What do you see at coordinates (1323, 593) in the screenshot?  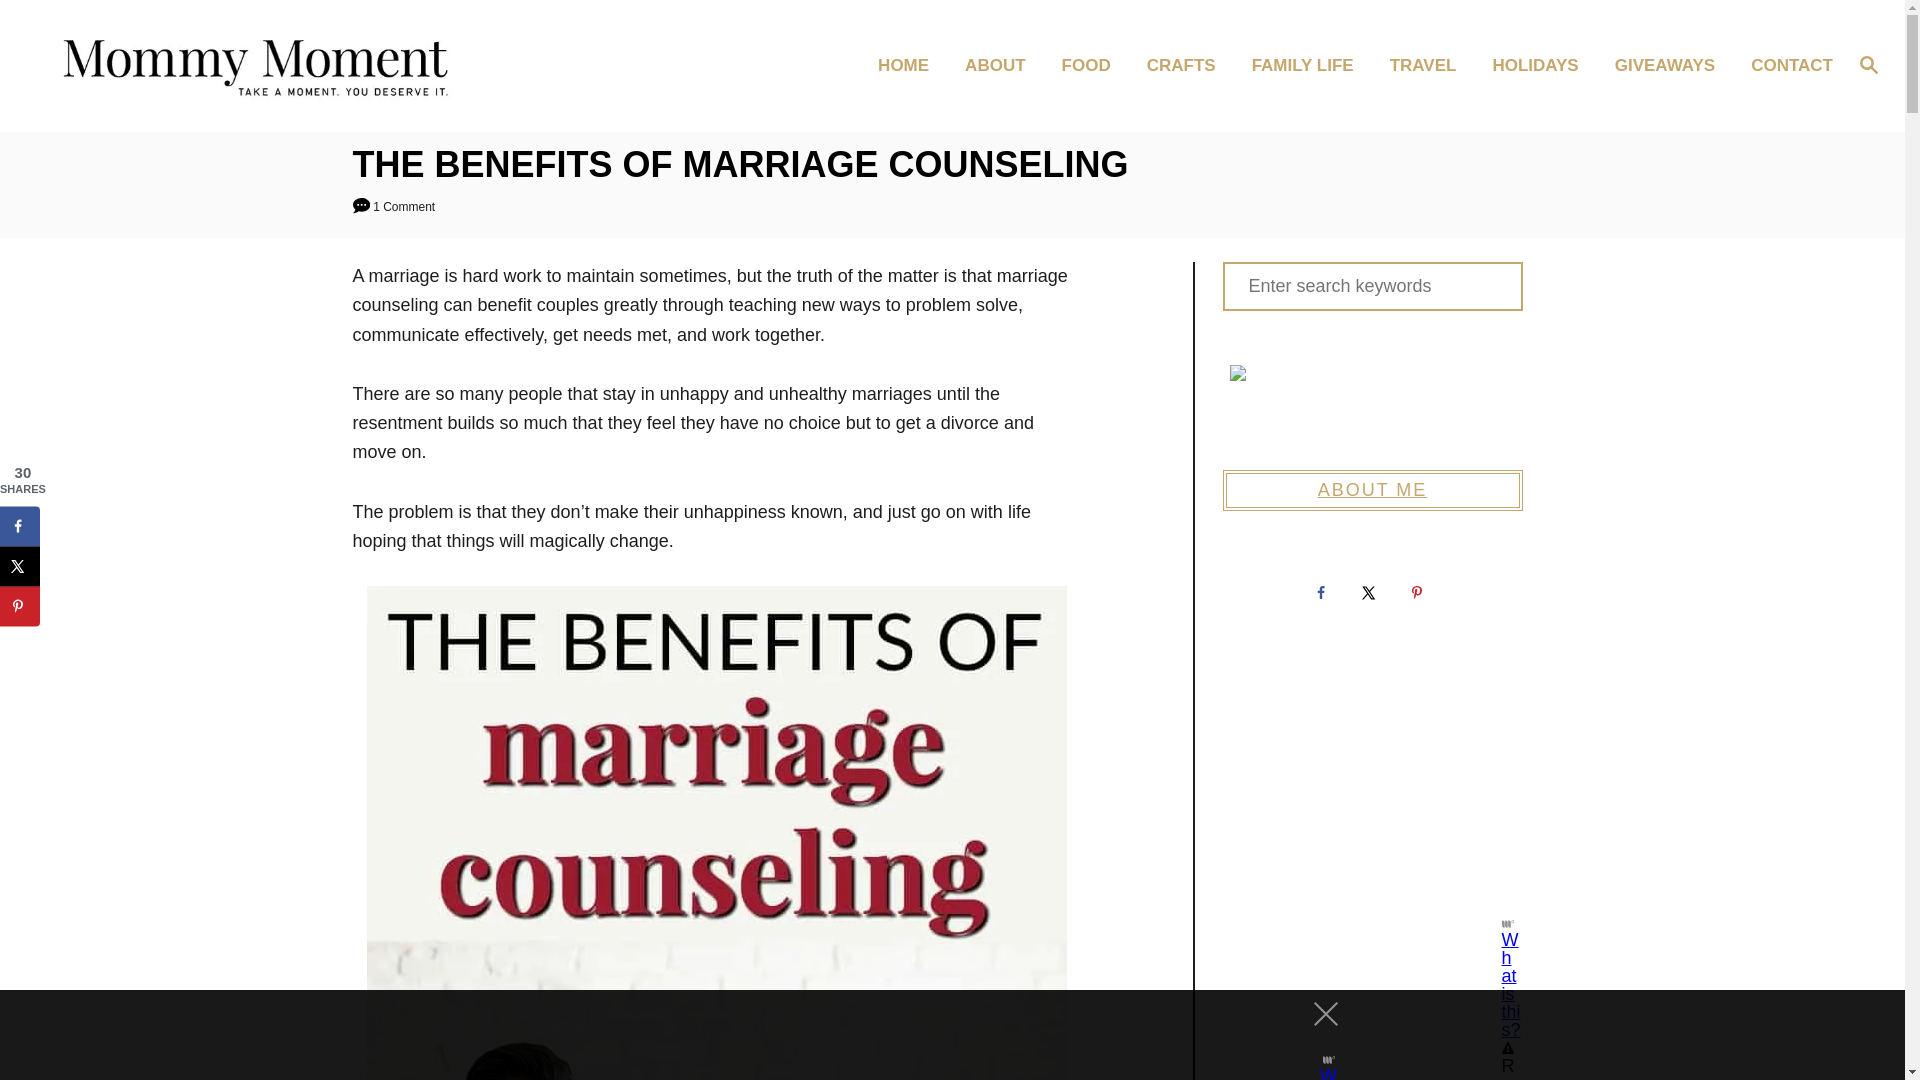 I see `Follow on Facebook` at bounding box center [1323, 593].